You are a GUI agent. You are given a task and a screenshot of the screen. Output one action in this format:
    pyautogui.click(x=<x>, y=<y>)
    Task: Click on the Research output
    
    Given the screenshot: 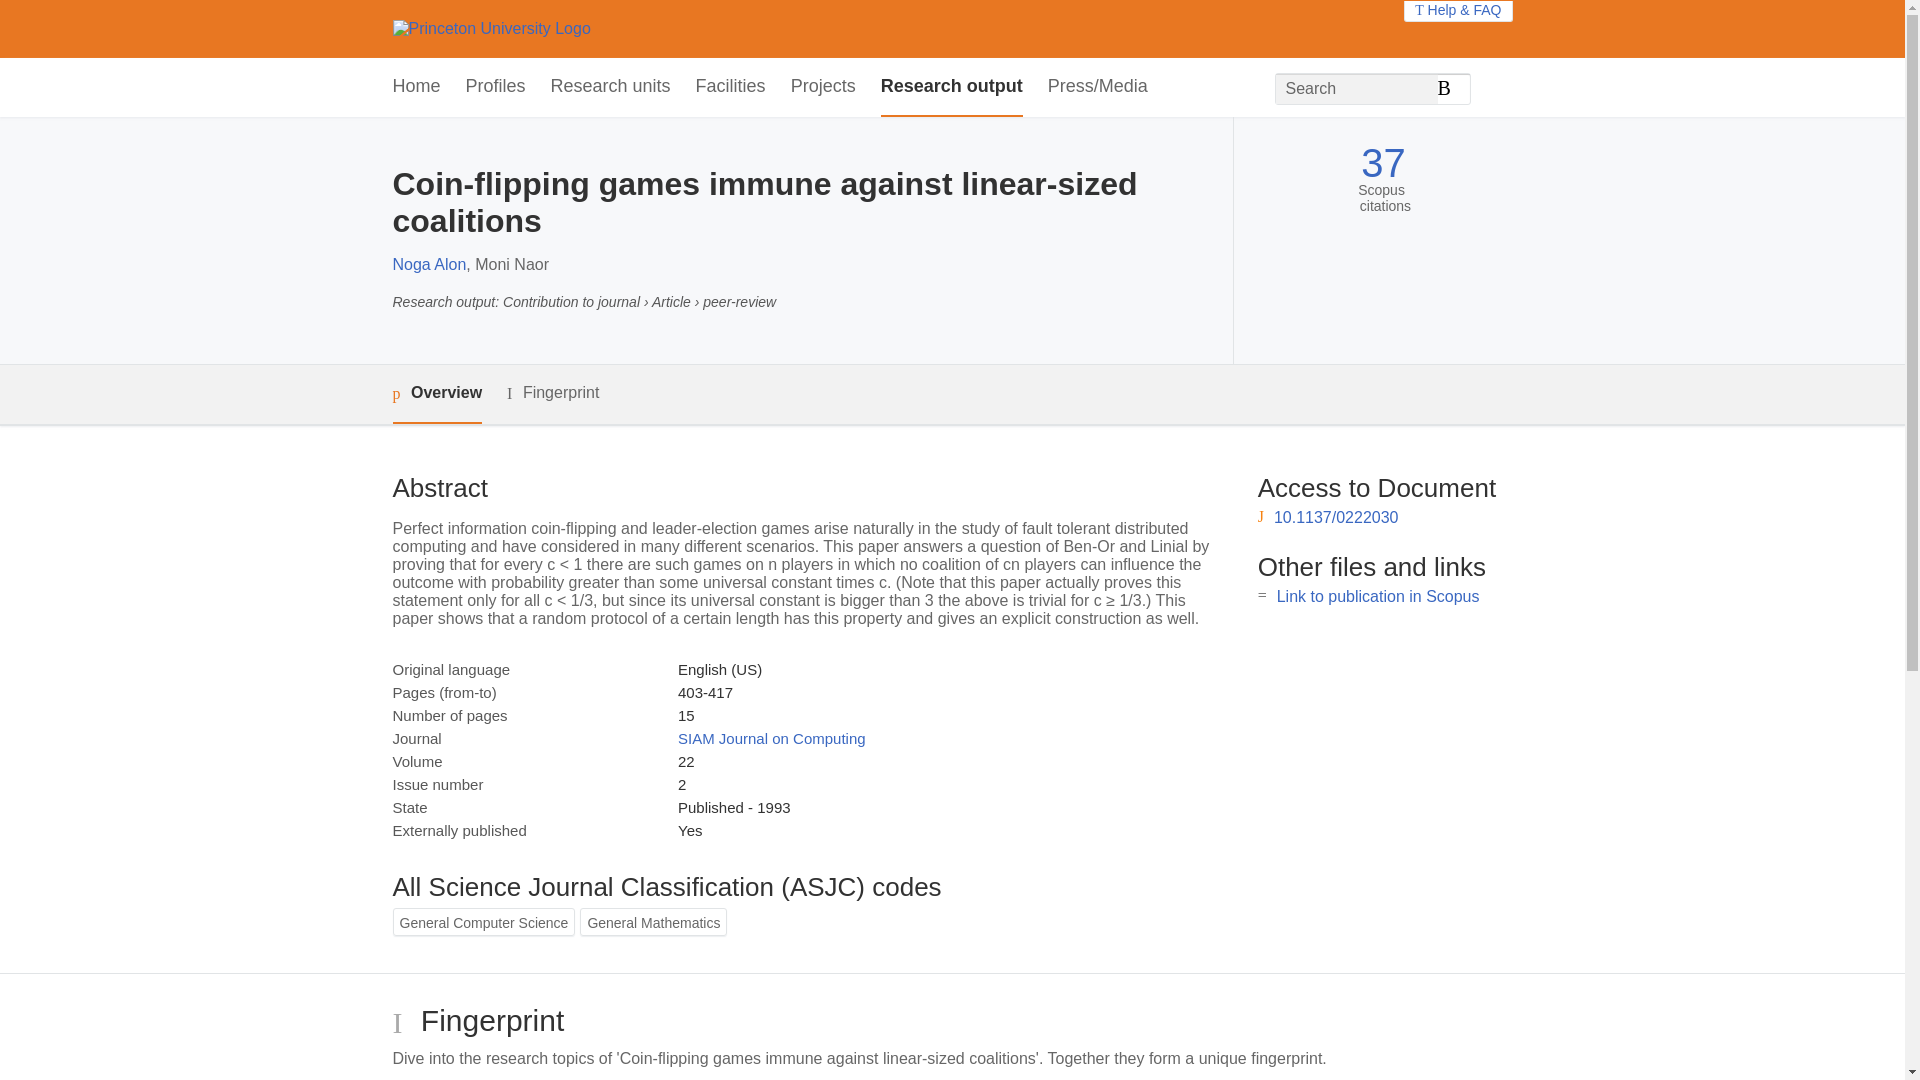 What is the action you would take?
    pyautogui.click(x=952, y=87)
    